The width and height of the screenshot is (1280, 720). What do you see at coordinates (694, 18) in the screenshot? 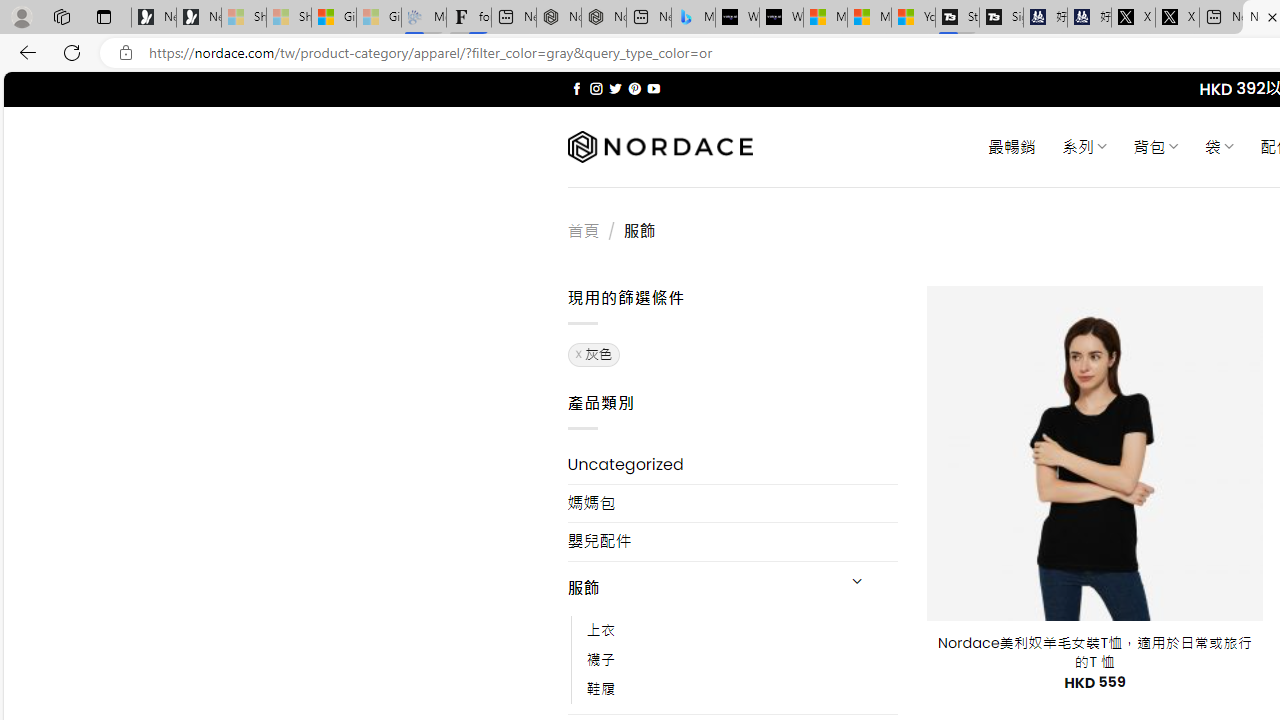
I see `Microsoft Bing Travel - Shangri-La Hotel Bangkok` at bounding box center [694, 18].